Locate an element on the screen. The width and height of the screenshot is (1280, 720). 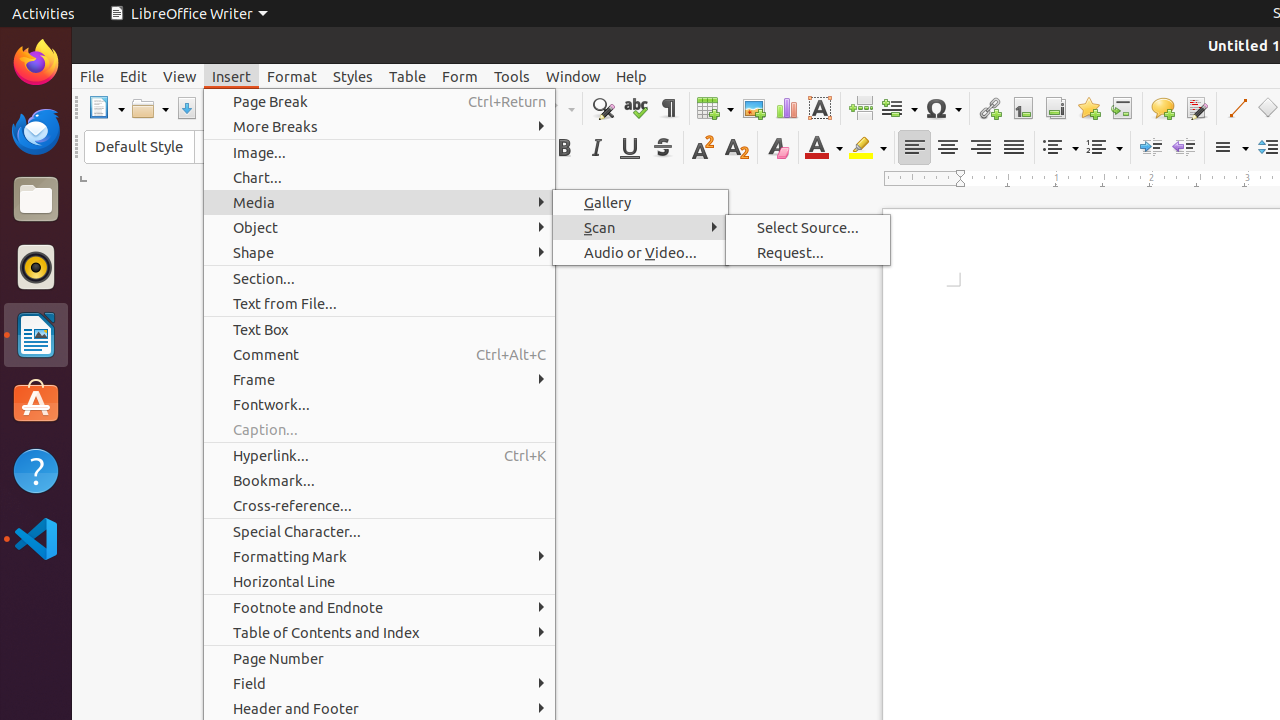
Left is located at coordinates (914, 148).